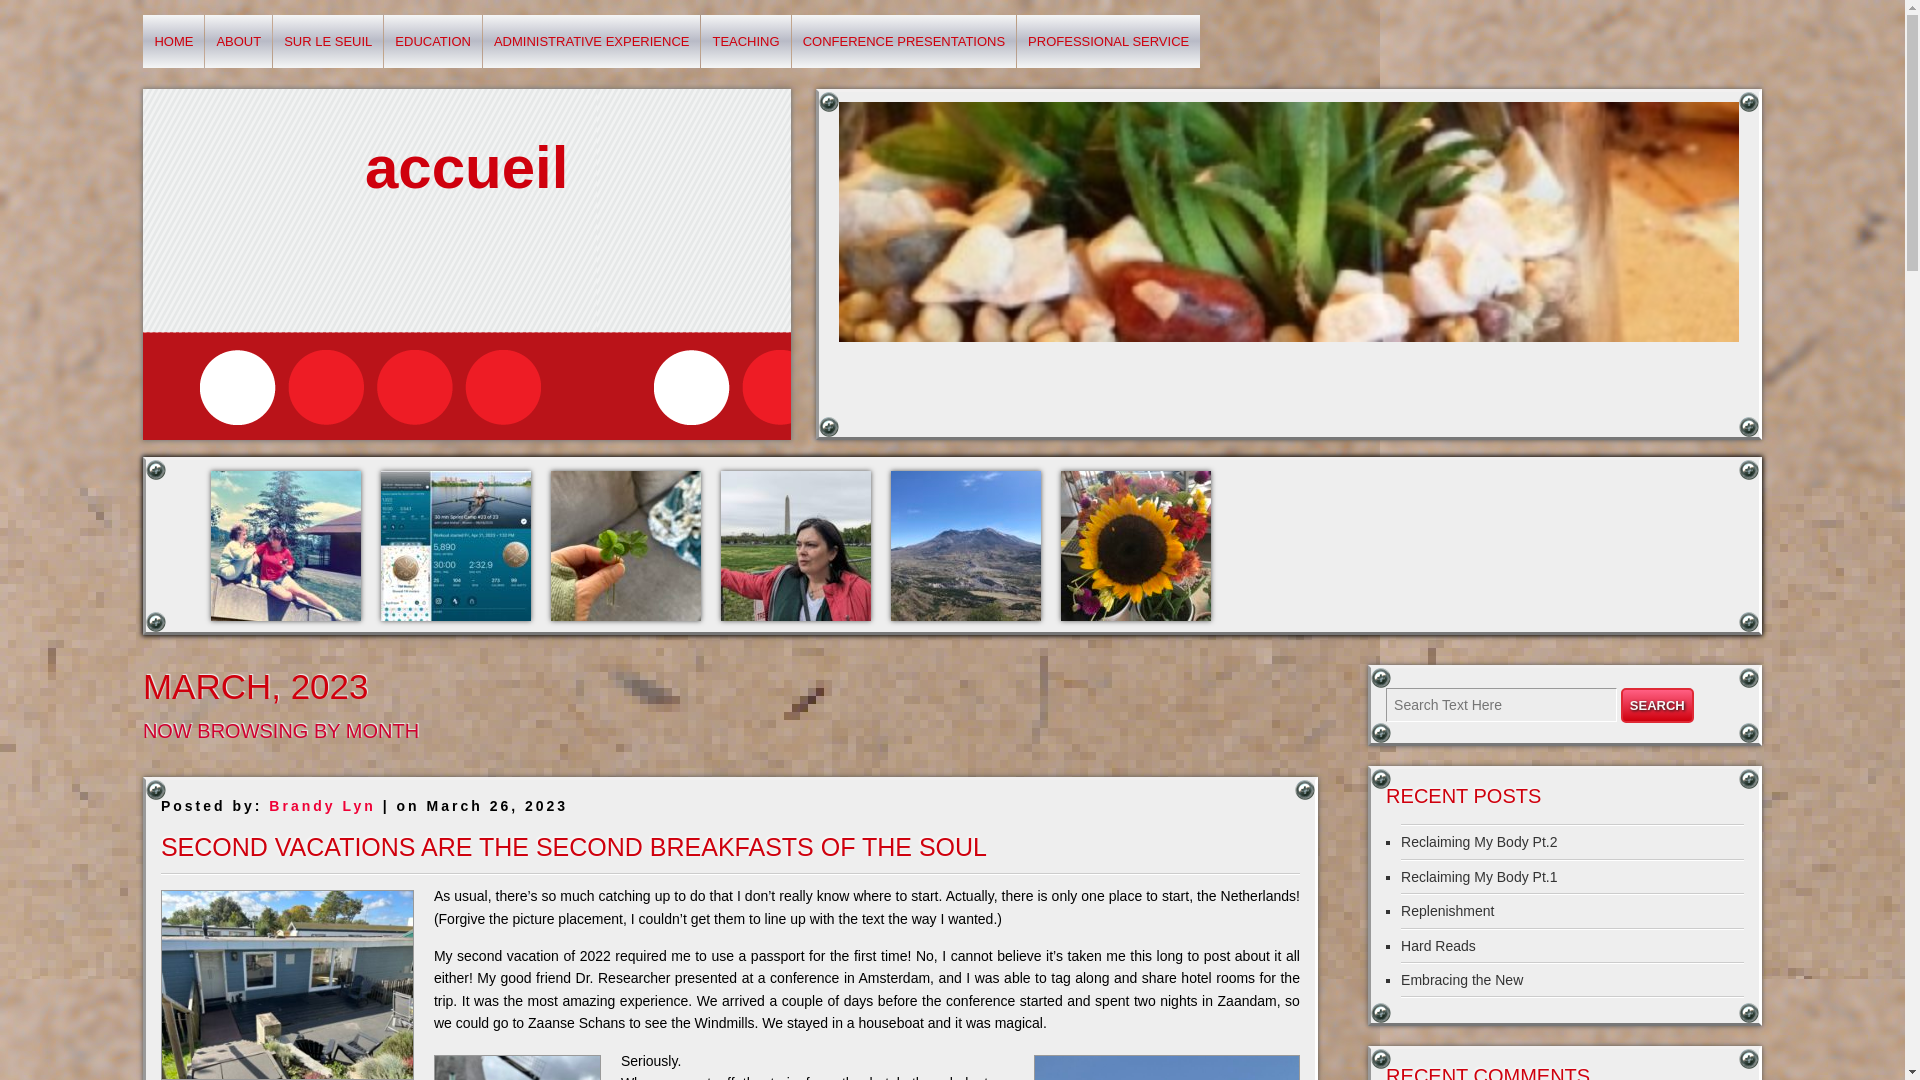 This screenshot has height=1080, width=1920. What do you see at coordinates (466, 168) in the screenshot?
I see `accueil` at bounding box center [466, 168].